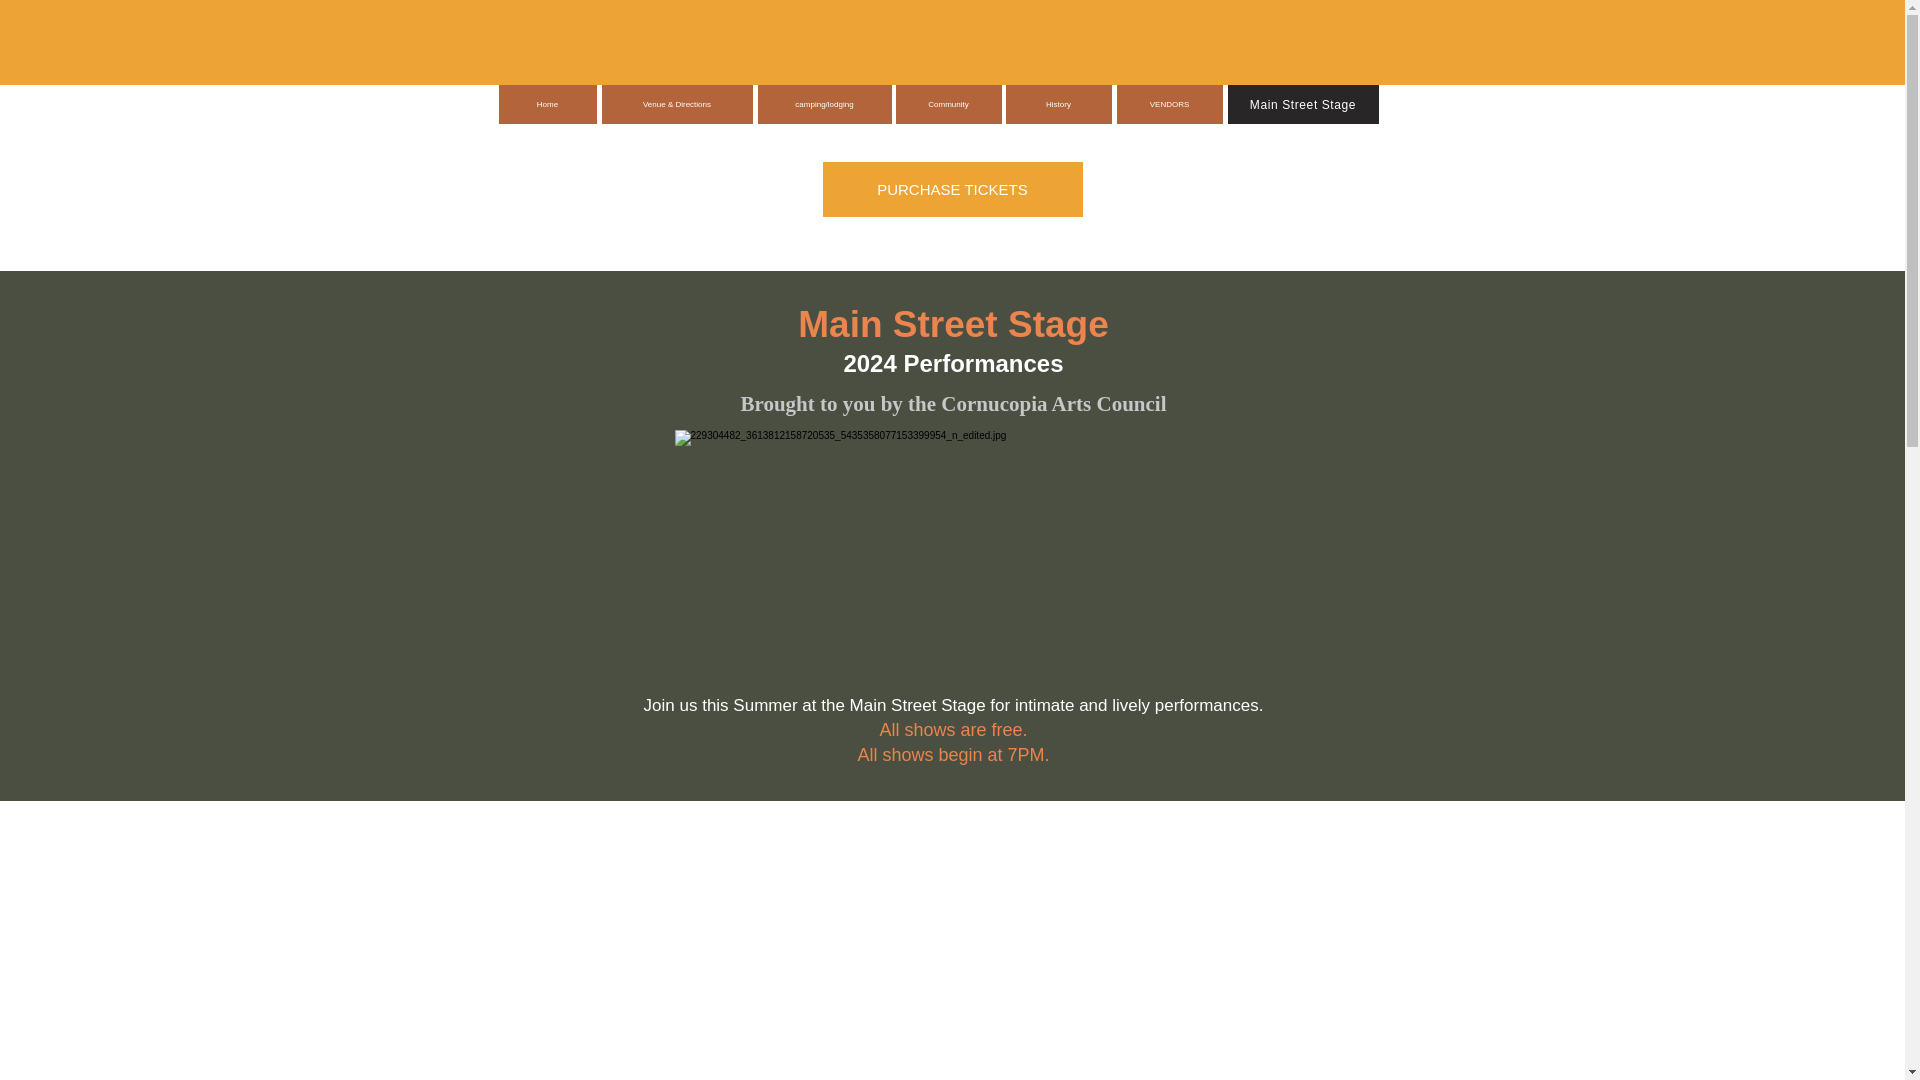 The width and height of the screenshot is (1920, 1080). I want to click on VENDORS, so click(1168, 104).